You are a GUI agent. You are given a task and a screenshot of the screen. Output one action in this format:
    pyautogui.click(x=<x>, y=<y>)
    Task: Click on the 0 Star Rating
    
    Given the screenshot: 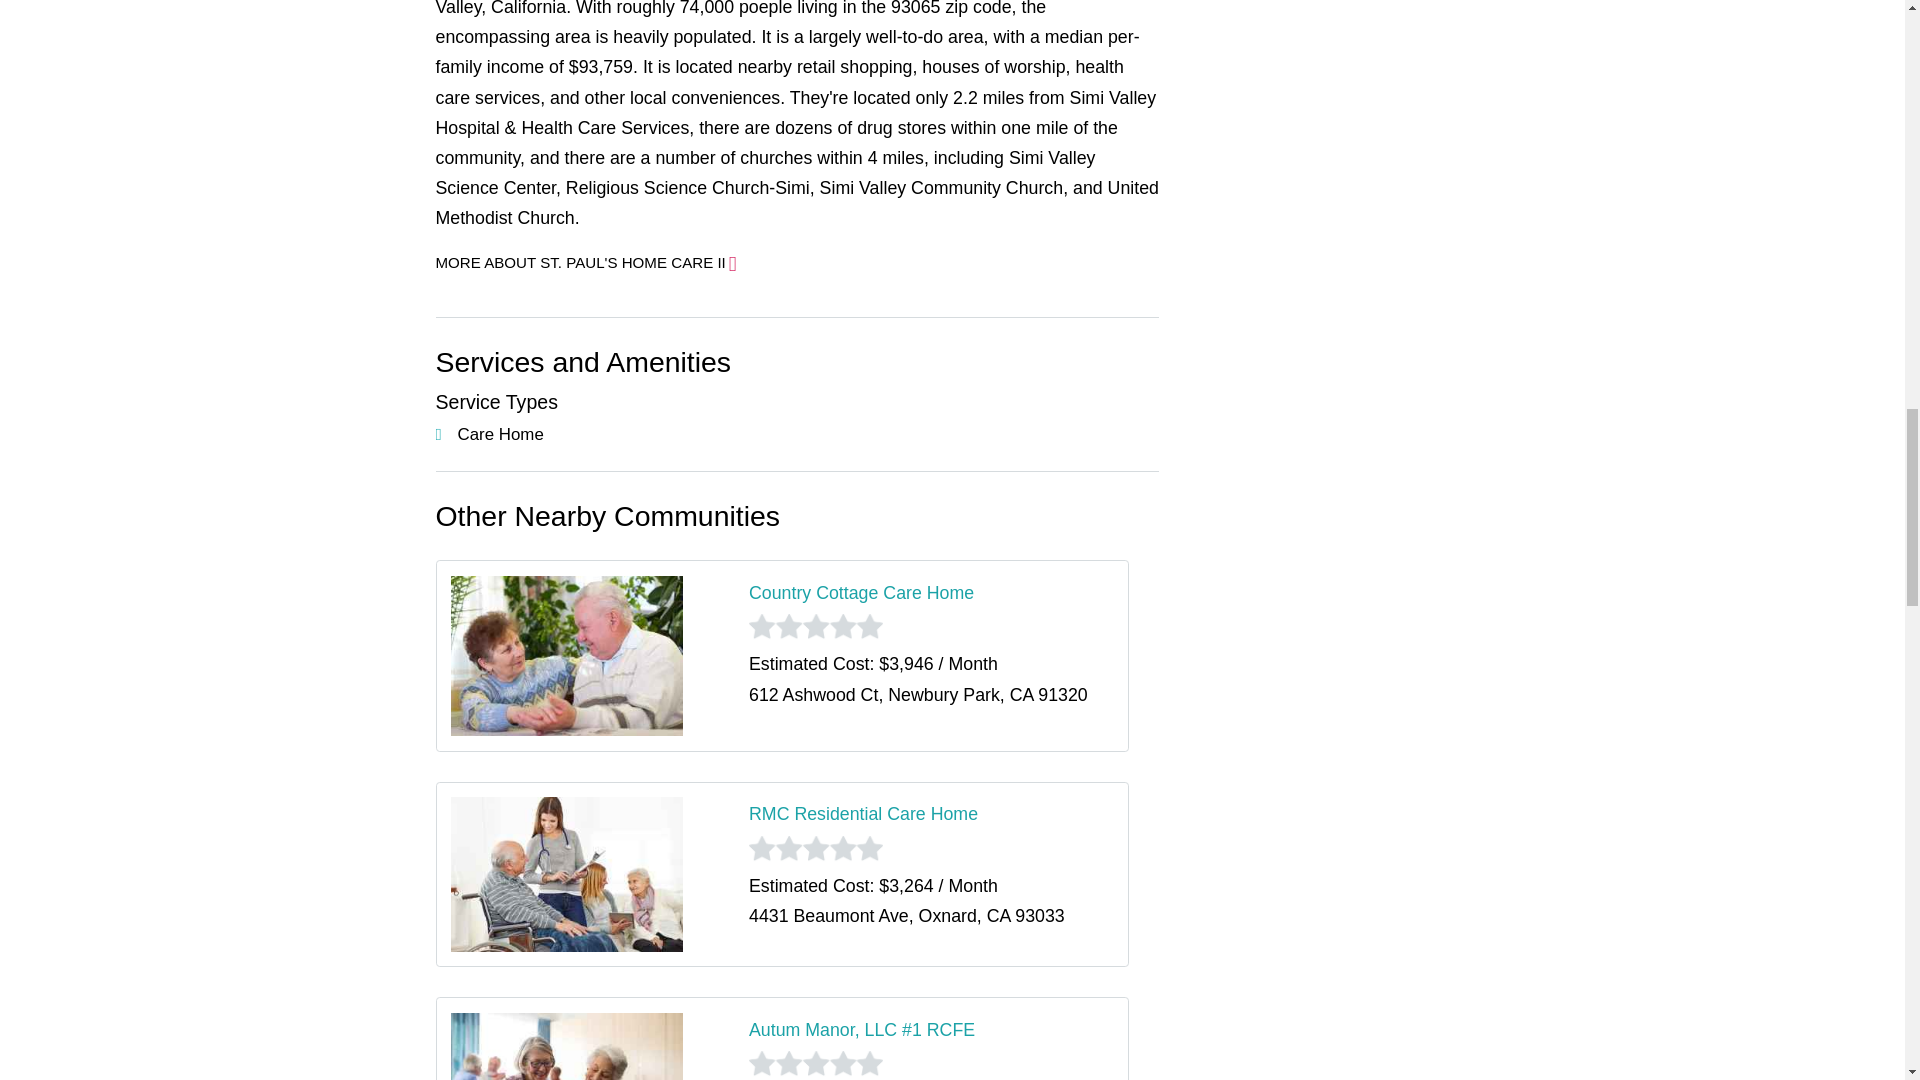 What is the action you would take?
    pyautogui.click(x=816, y=848)
    